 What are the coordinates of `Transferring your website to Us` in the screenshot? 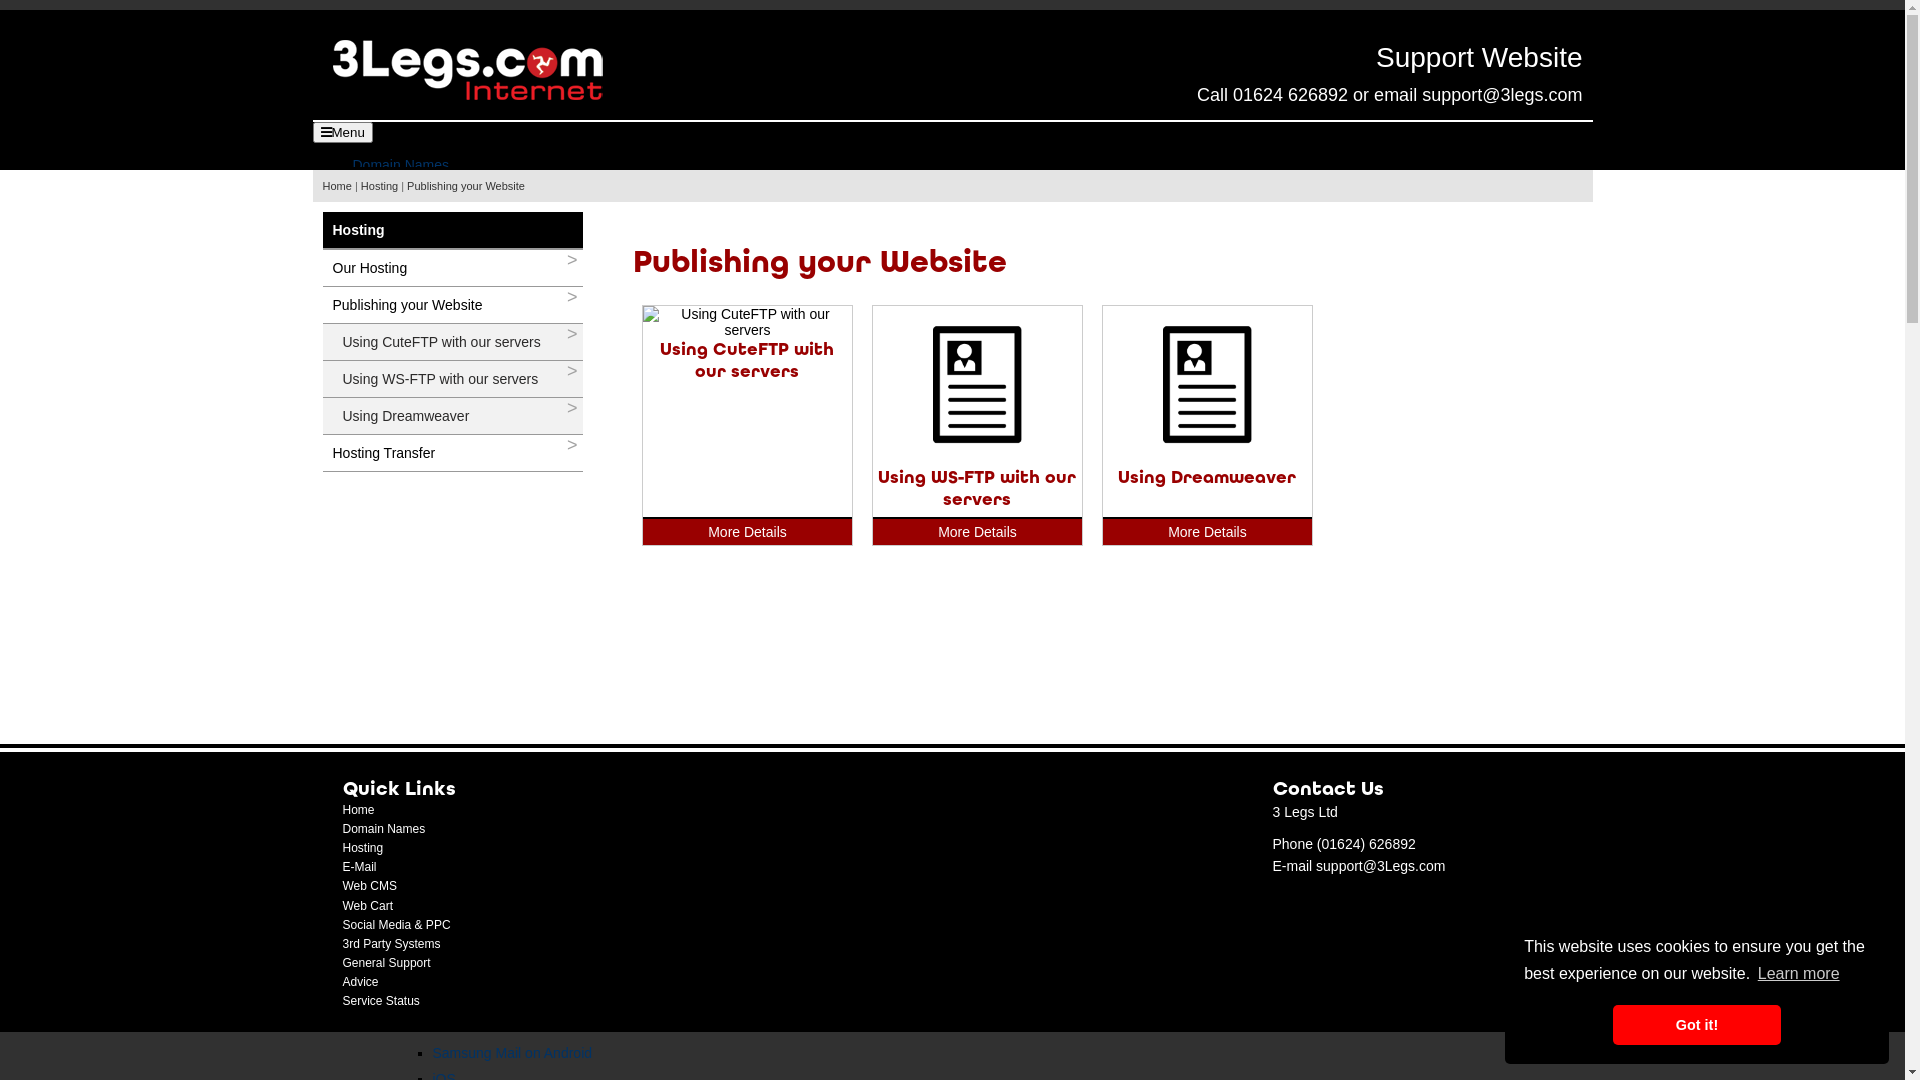 It's located at (529, 651).